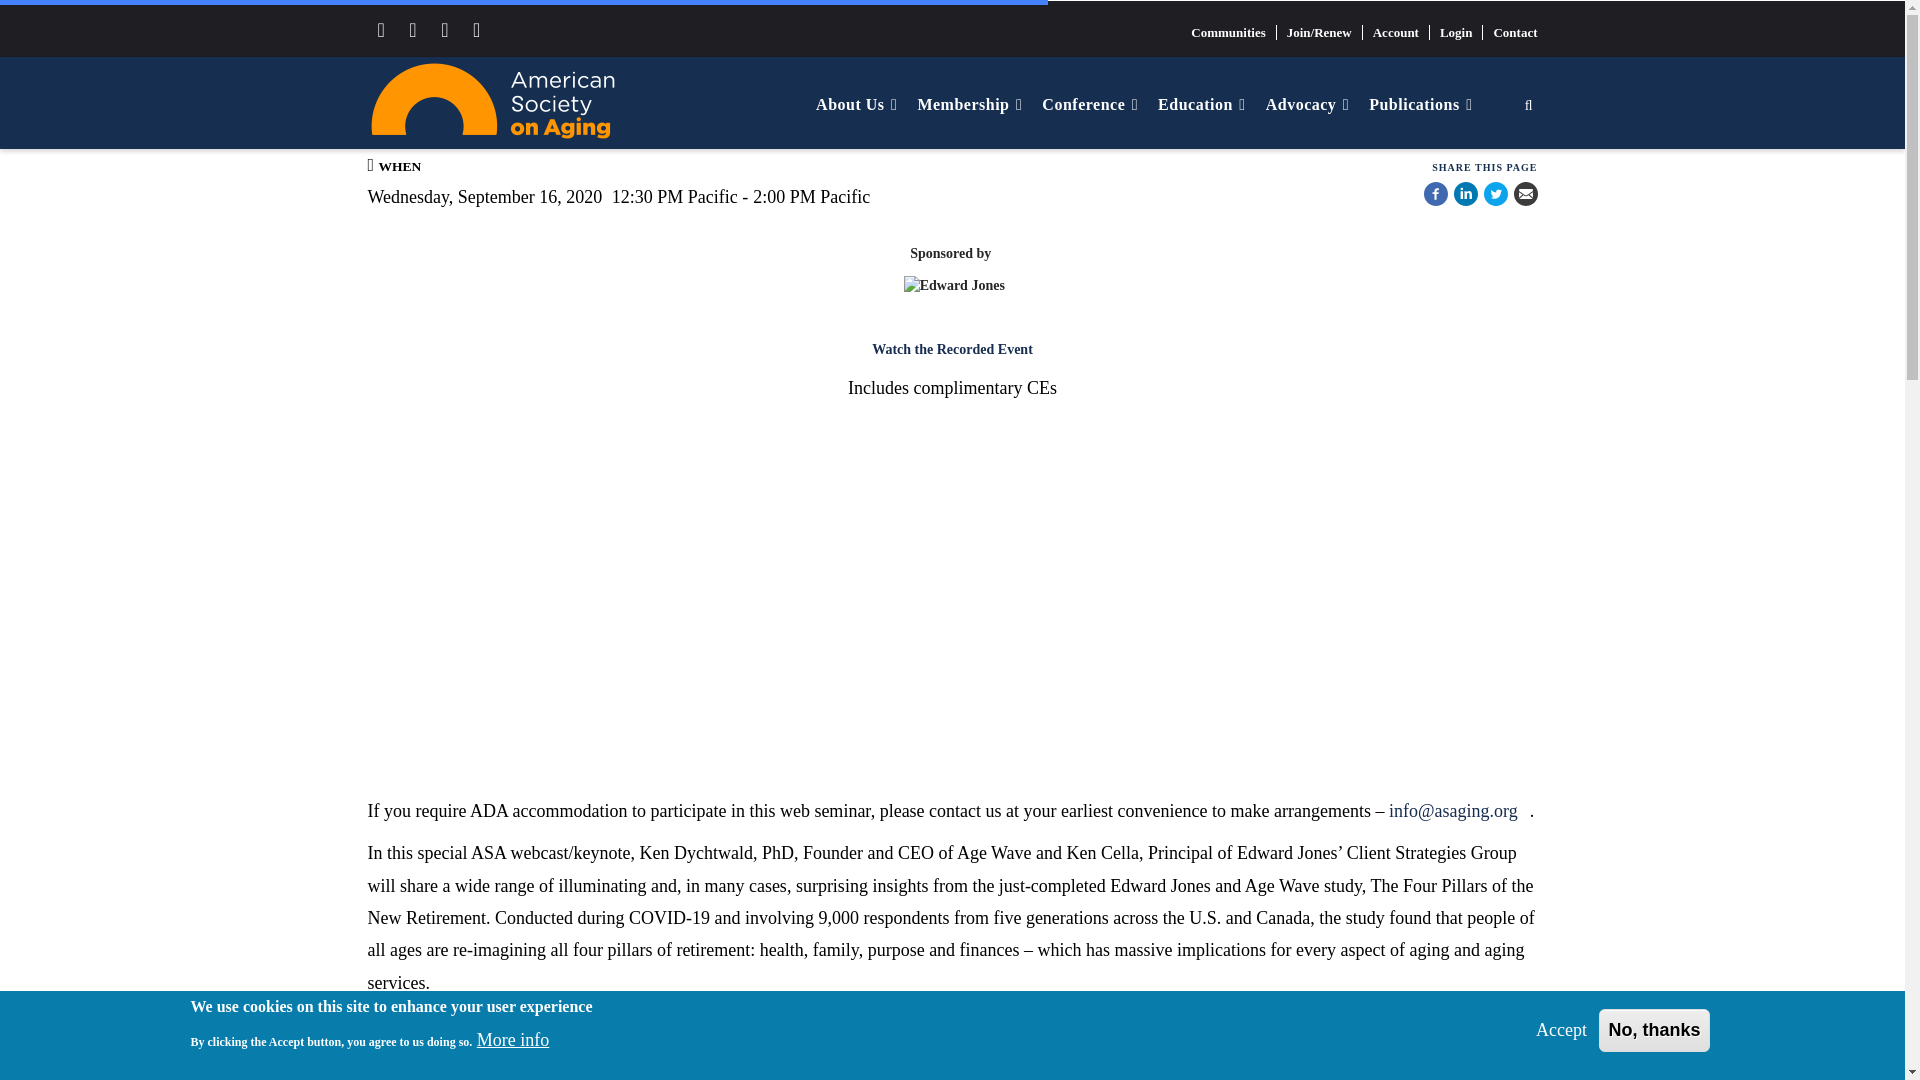 The width and height of the screenshot is (1920, 1080). Describe the element at coordinates (1436, 198) in the screenshot. I see `Facebook` at that location.